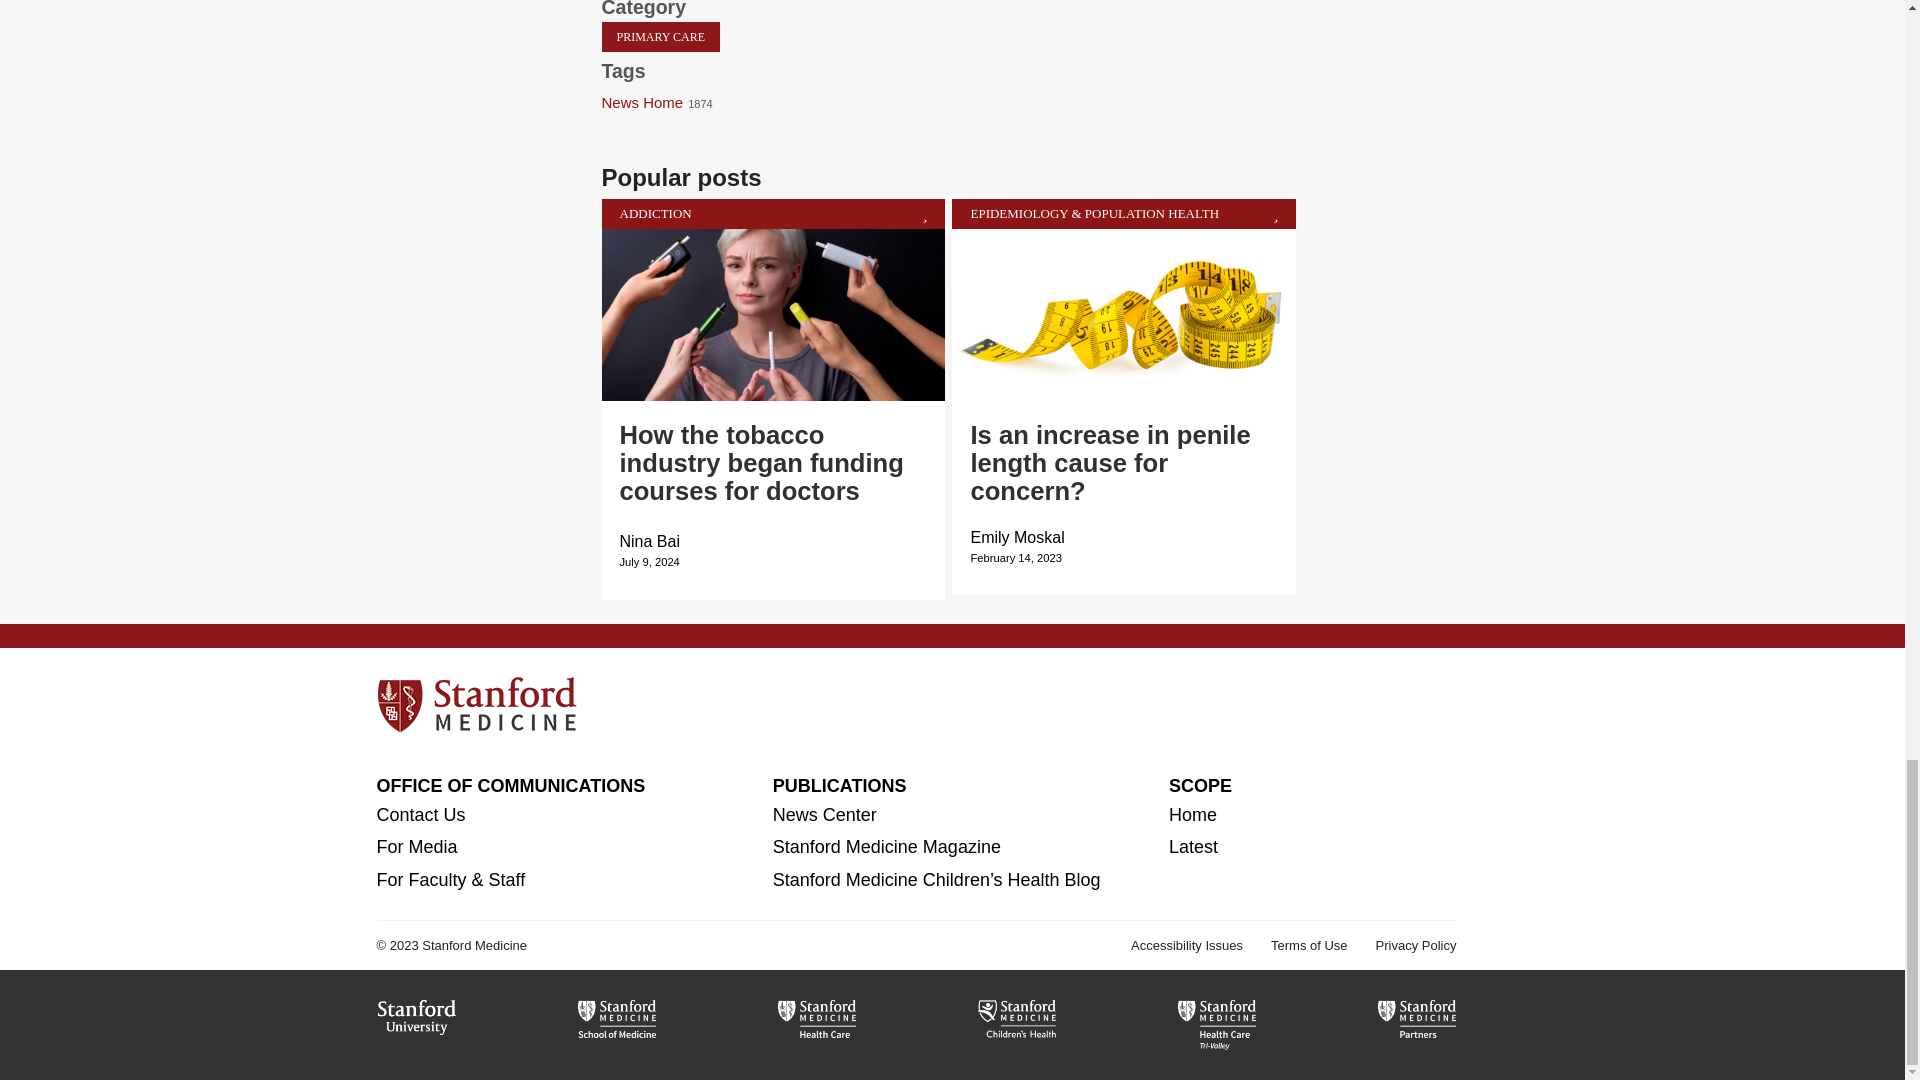  What do you see at coordinates (825, 814) in the screenshot?
I see `News Center` at bounding box center [825, 814].